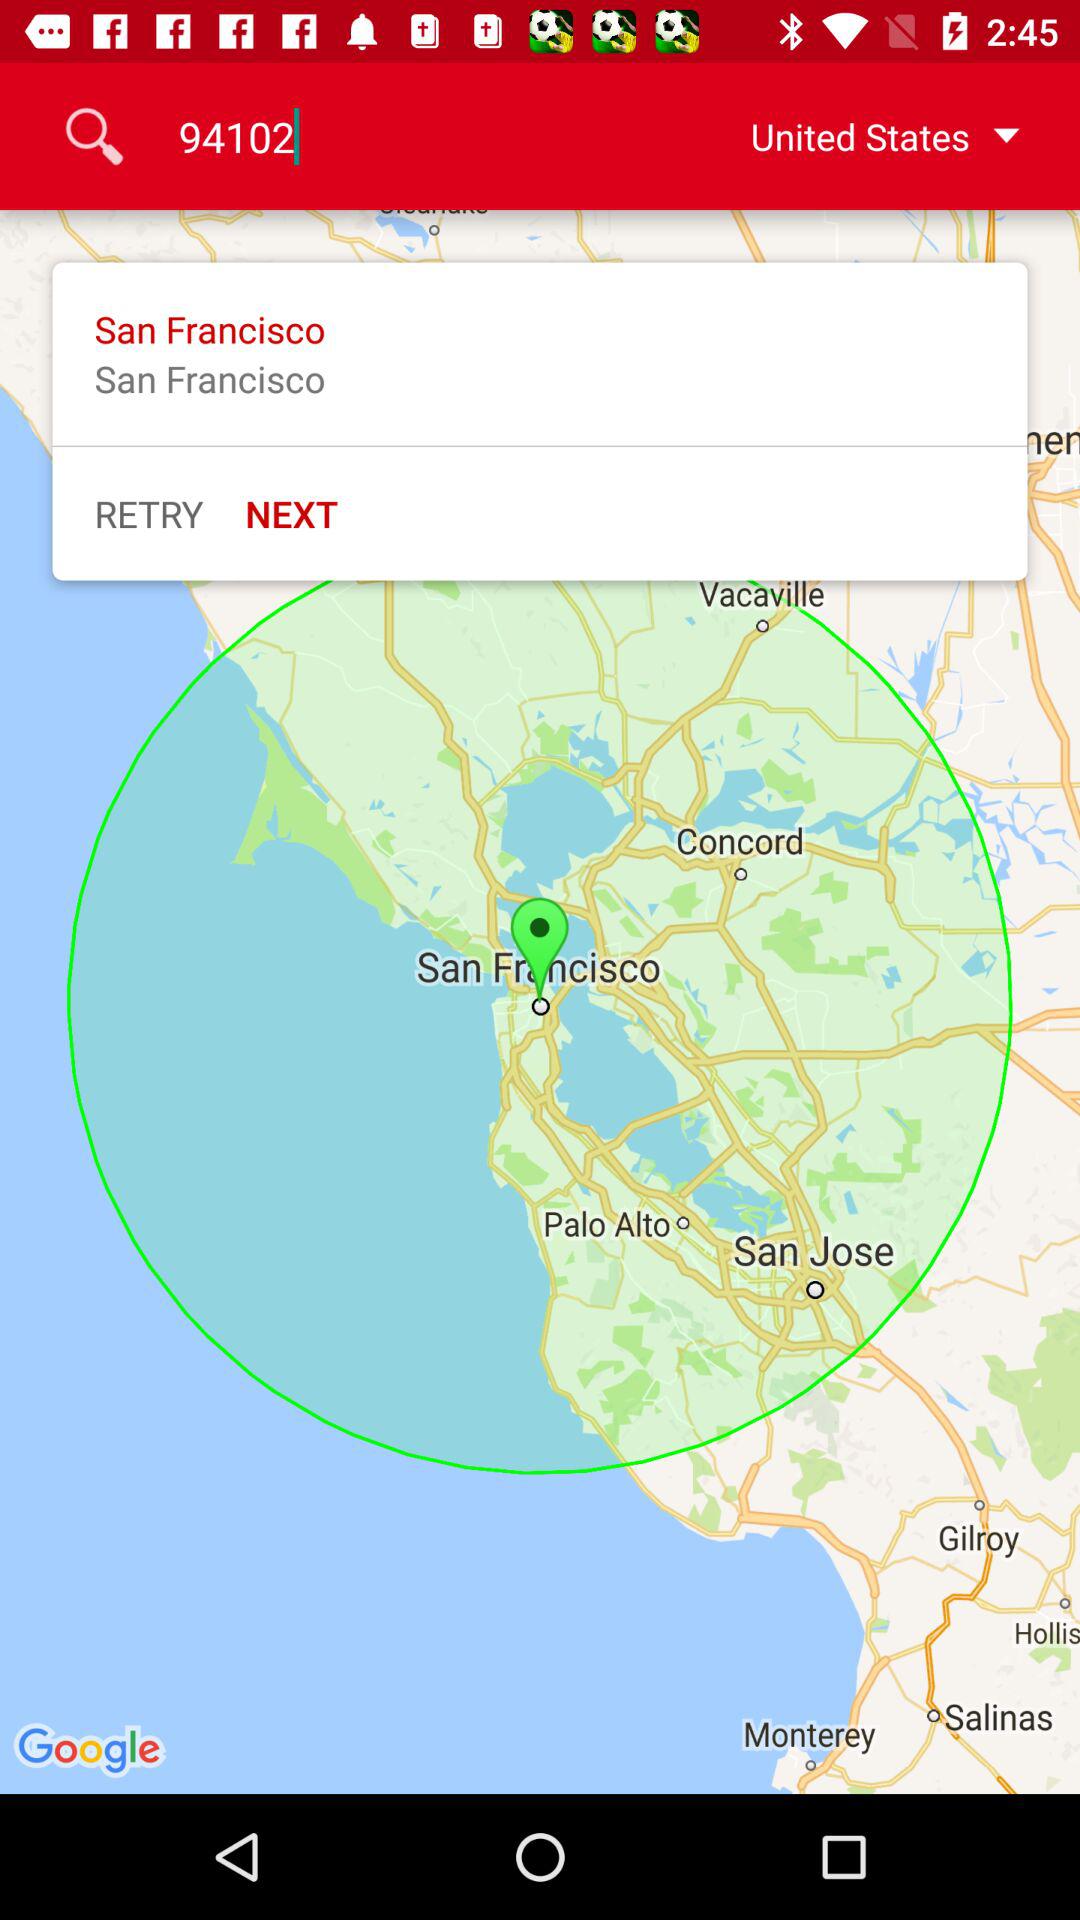 The image size is (1080, 1920). What do you see at coordinates (853, 136) in the screenshot?
I see `turn off icon to the right of the 94102` at bounding box center [853, 136].